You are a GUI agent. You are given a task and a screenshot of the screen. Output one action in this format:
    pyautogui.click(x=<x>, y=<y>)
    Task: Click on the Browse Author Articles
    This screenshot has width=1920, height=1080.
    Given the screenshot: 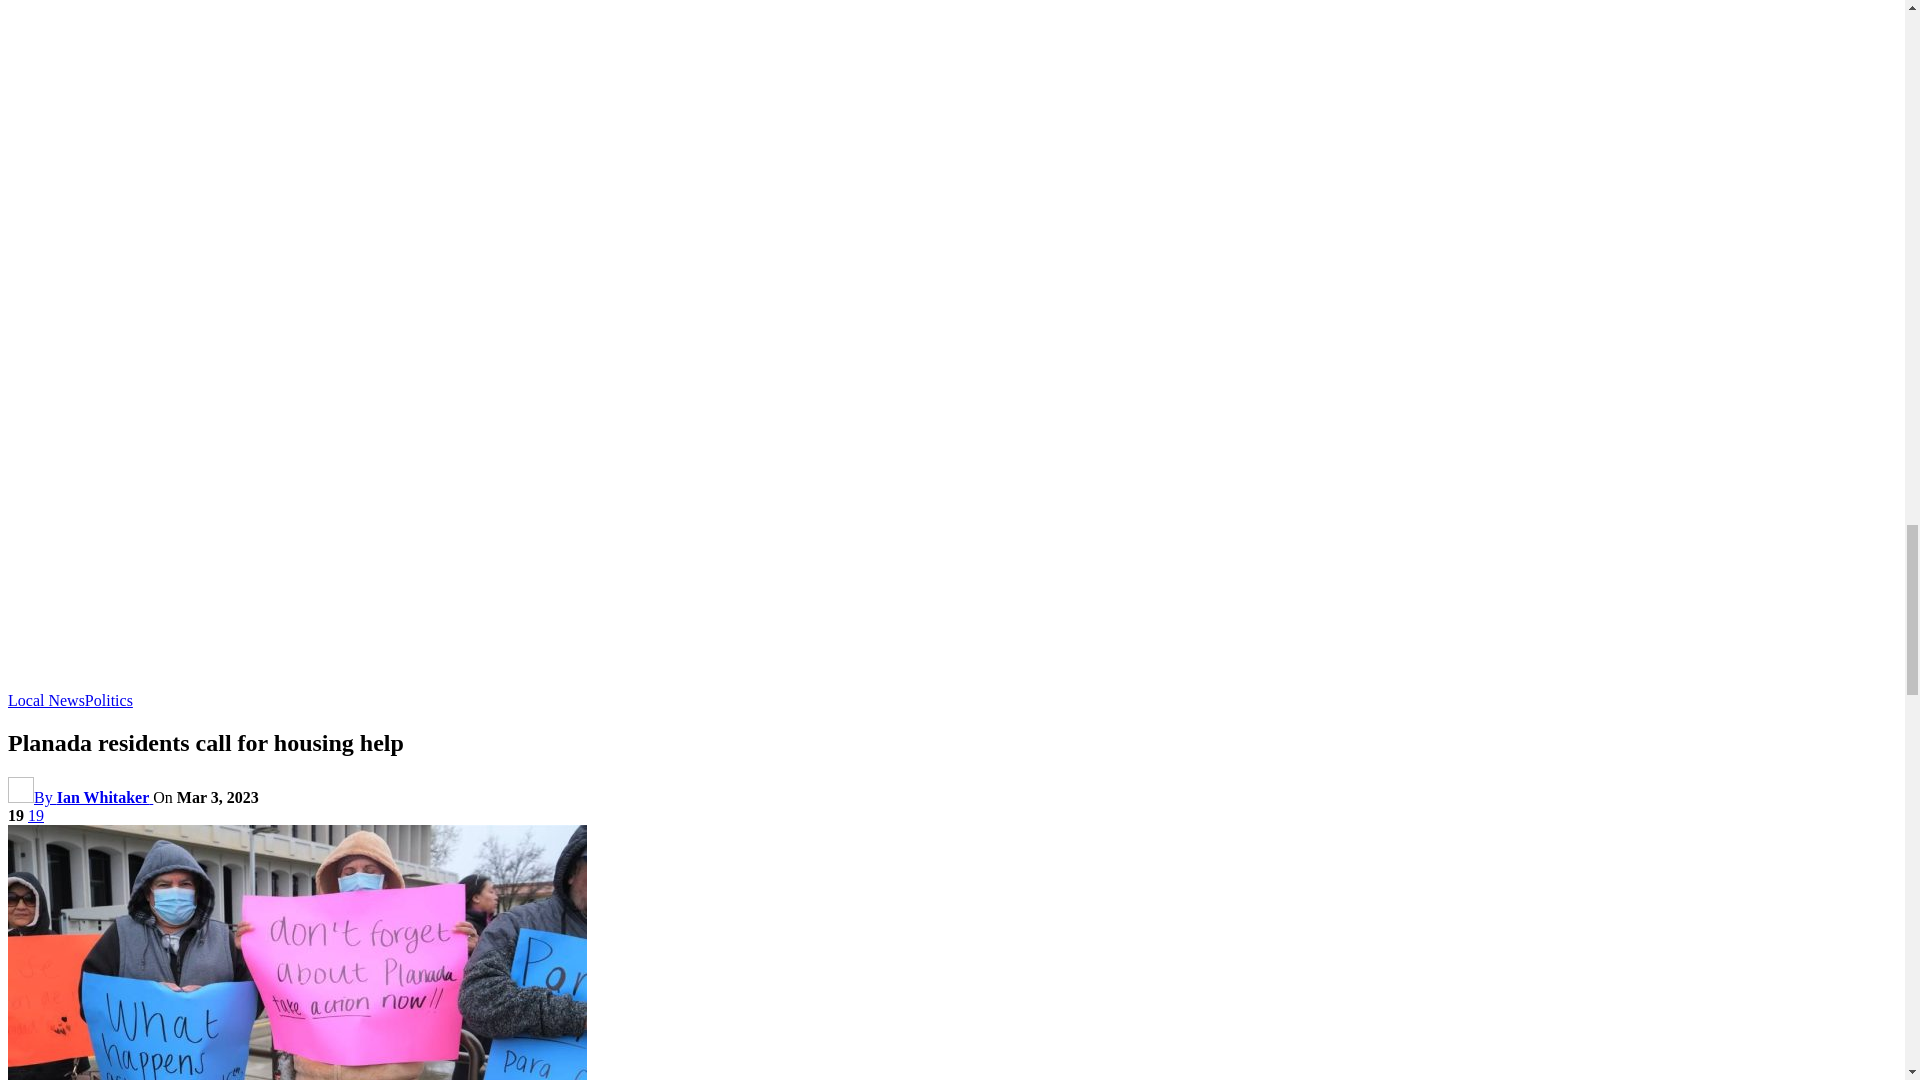 What is the action you would take?
    pyautogui.click(x=80, y=797)
    